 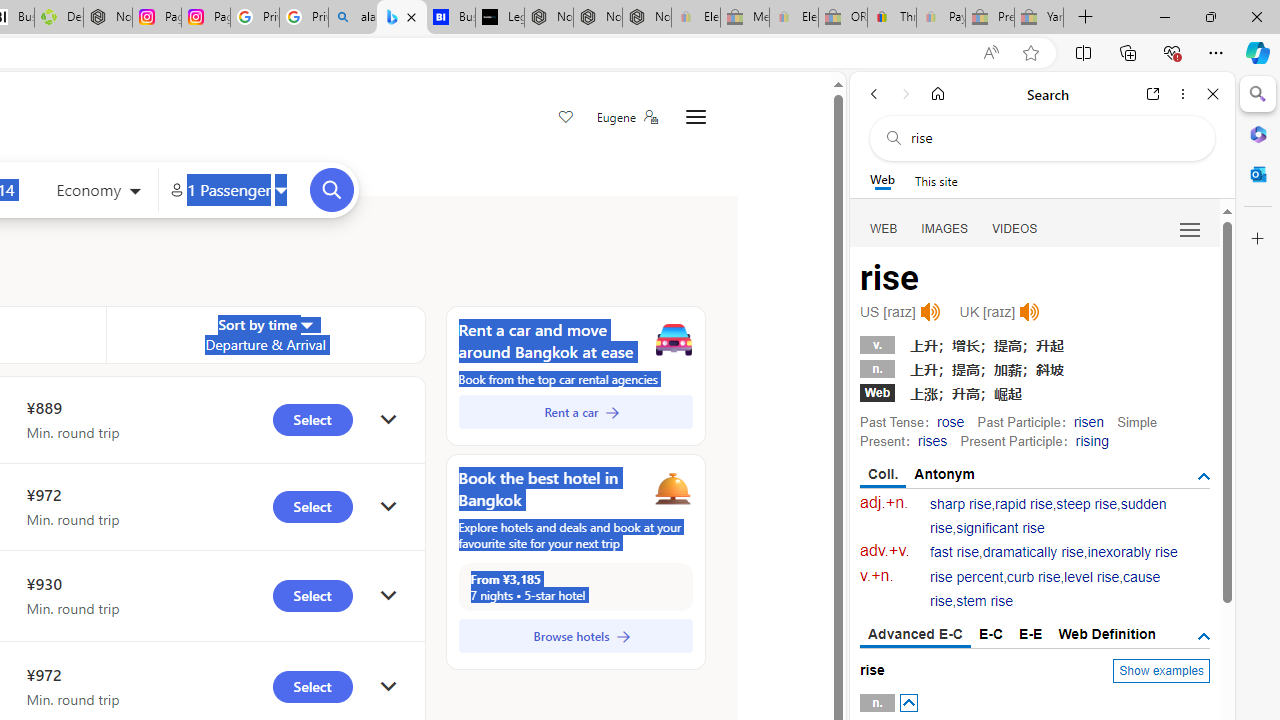 What do you see at coordinates (940, 18) in the screenshot?
I see `Payments Terms of Use | eBay.com - Sleeping` at bounding box center [940, 18].